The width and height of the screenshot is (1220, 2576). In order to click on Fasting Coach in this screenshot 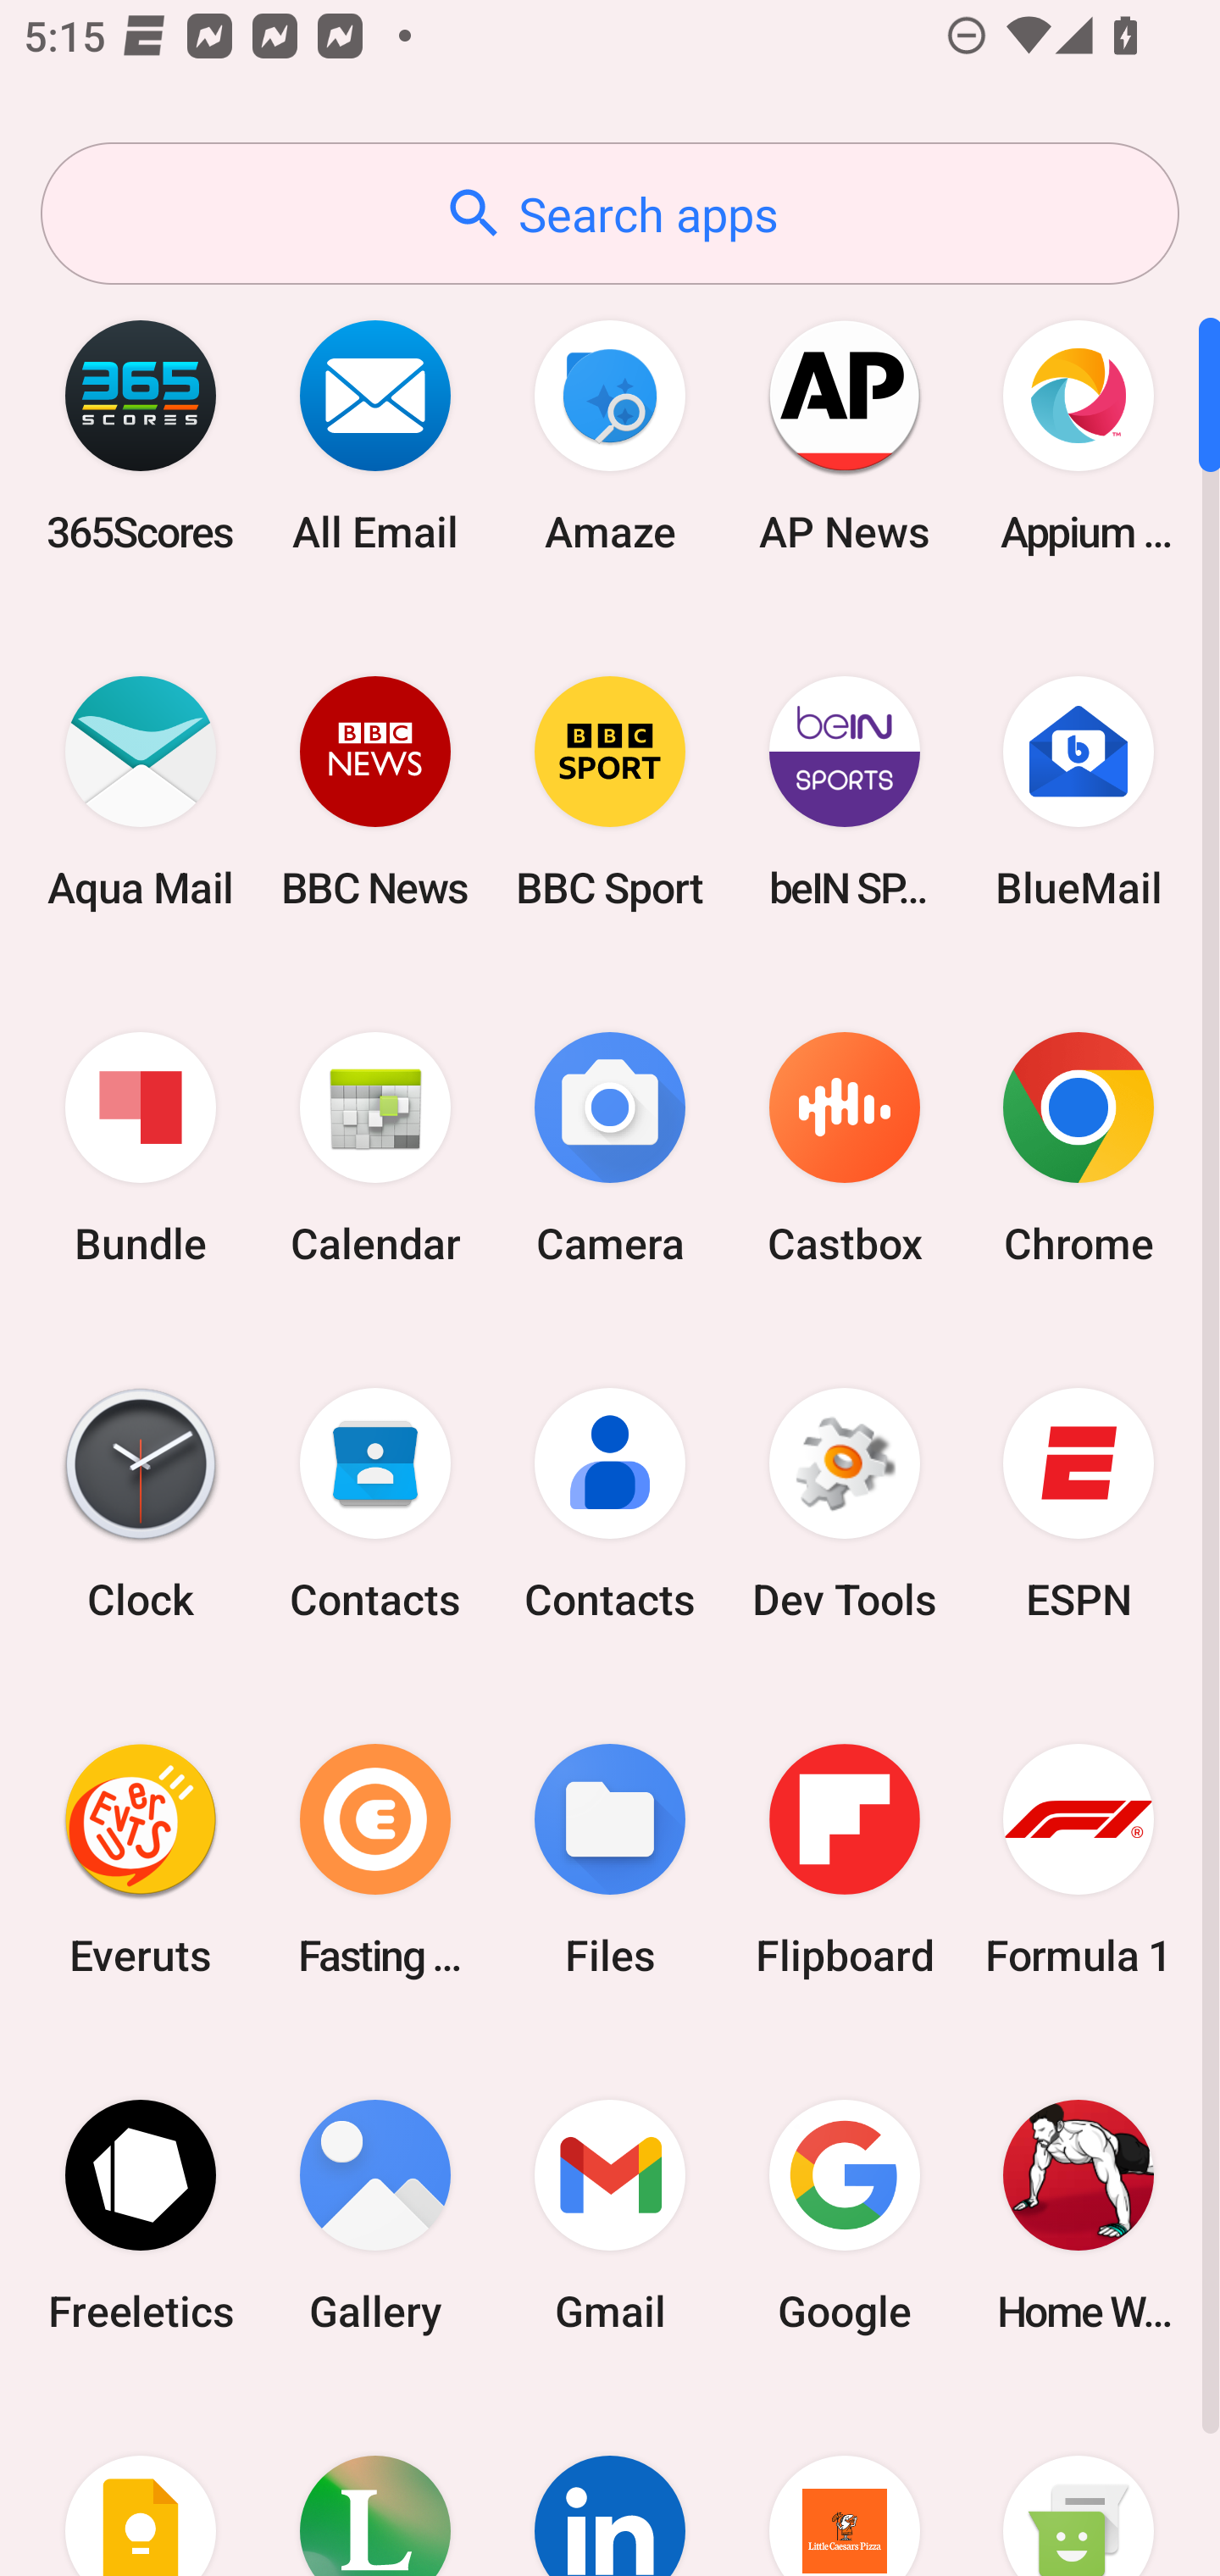, I will do `click(375, 1859)`.